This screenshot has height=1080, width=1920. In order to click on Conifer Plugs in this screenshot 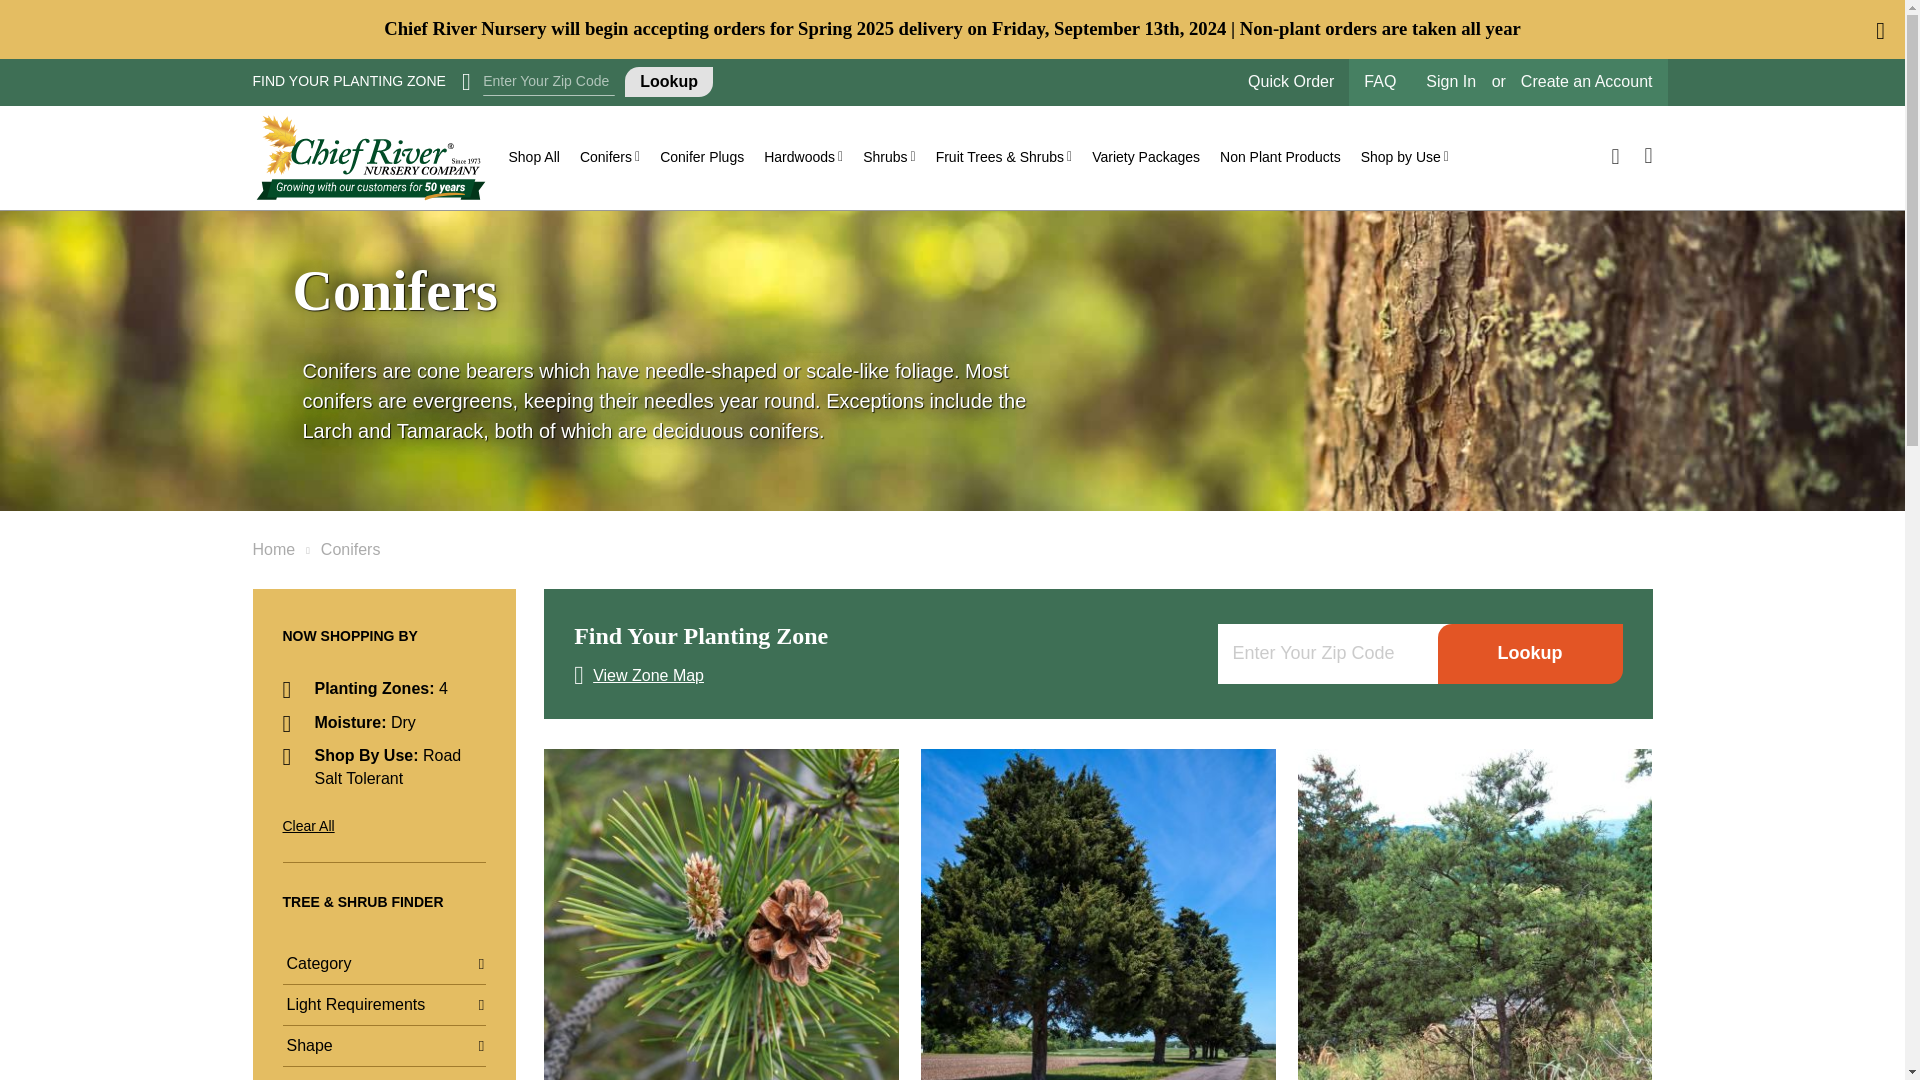, I will do `click(702, 157)`.